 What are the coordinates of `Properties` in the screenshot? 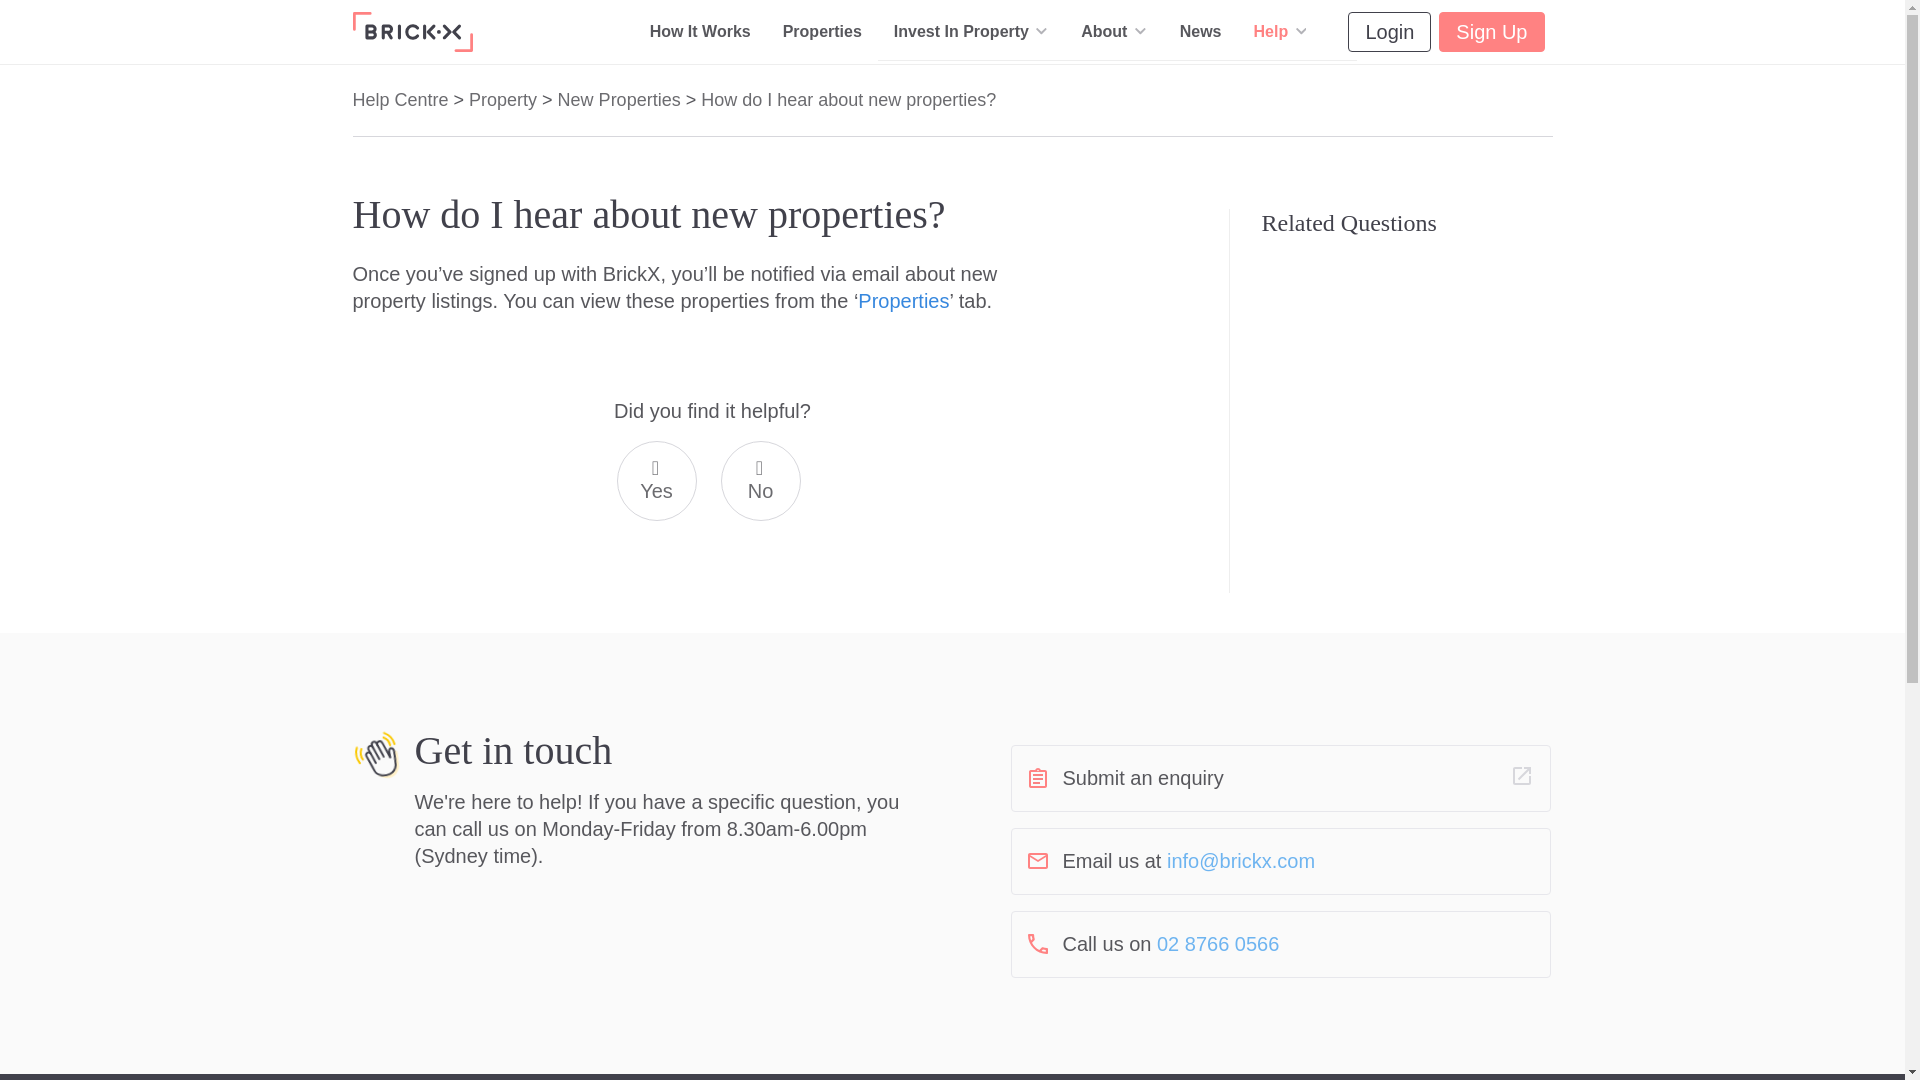 It's located at (903, 301).